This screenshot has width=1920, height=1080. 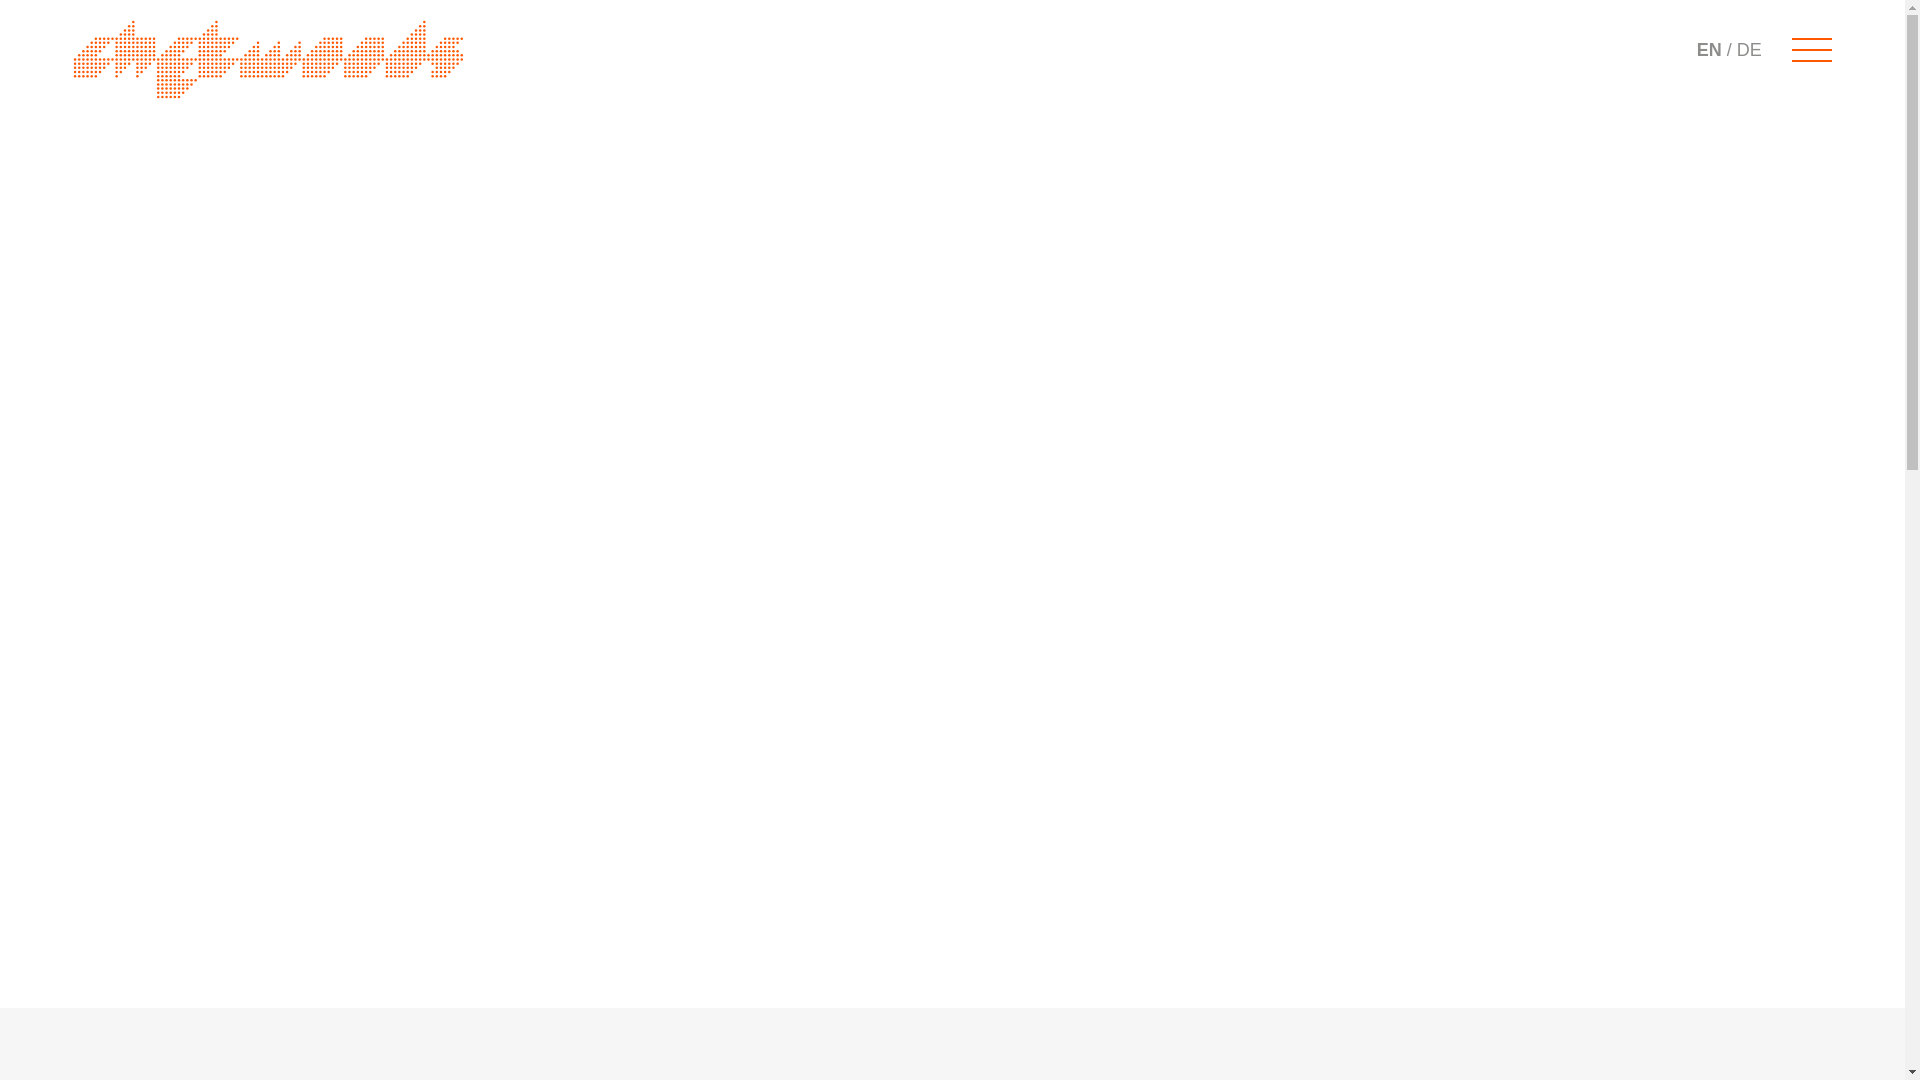 I want to click on DE, so click(x=1750, y=50).